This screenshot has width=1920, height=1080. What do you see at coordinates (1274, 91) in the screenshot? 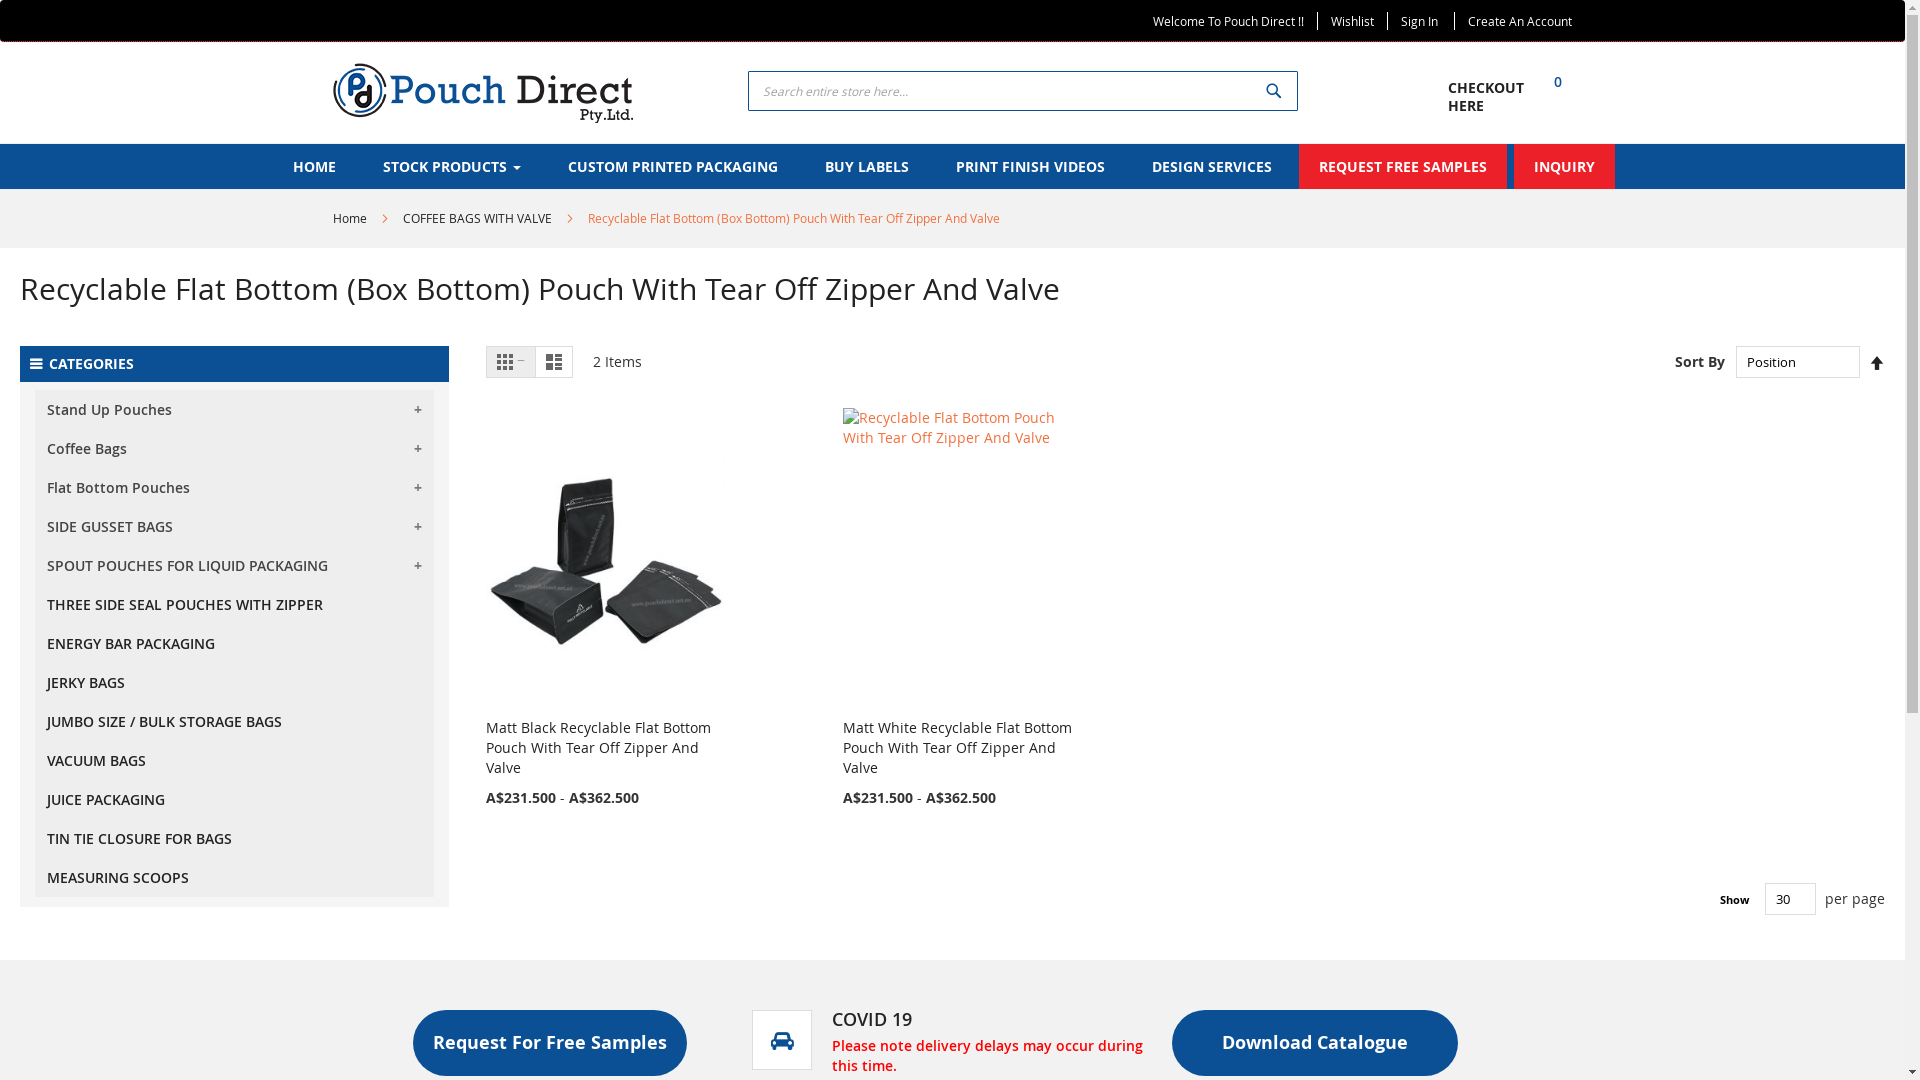
I see `Search` at bounding box center [1274, 91].